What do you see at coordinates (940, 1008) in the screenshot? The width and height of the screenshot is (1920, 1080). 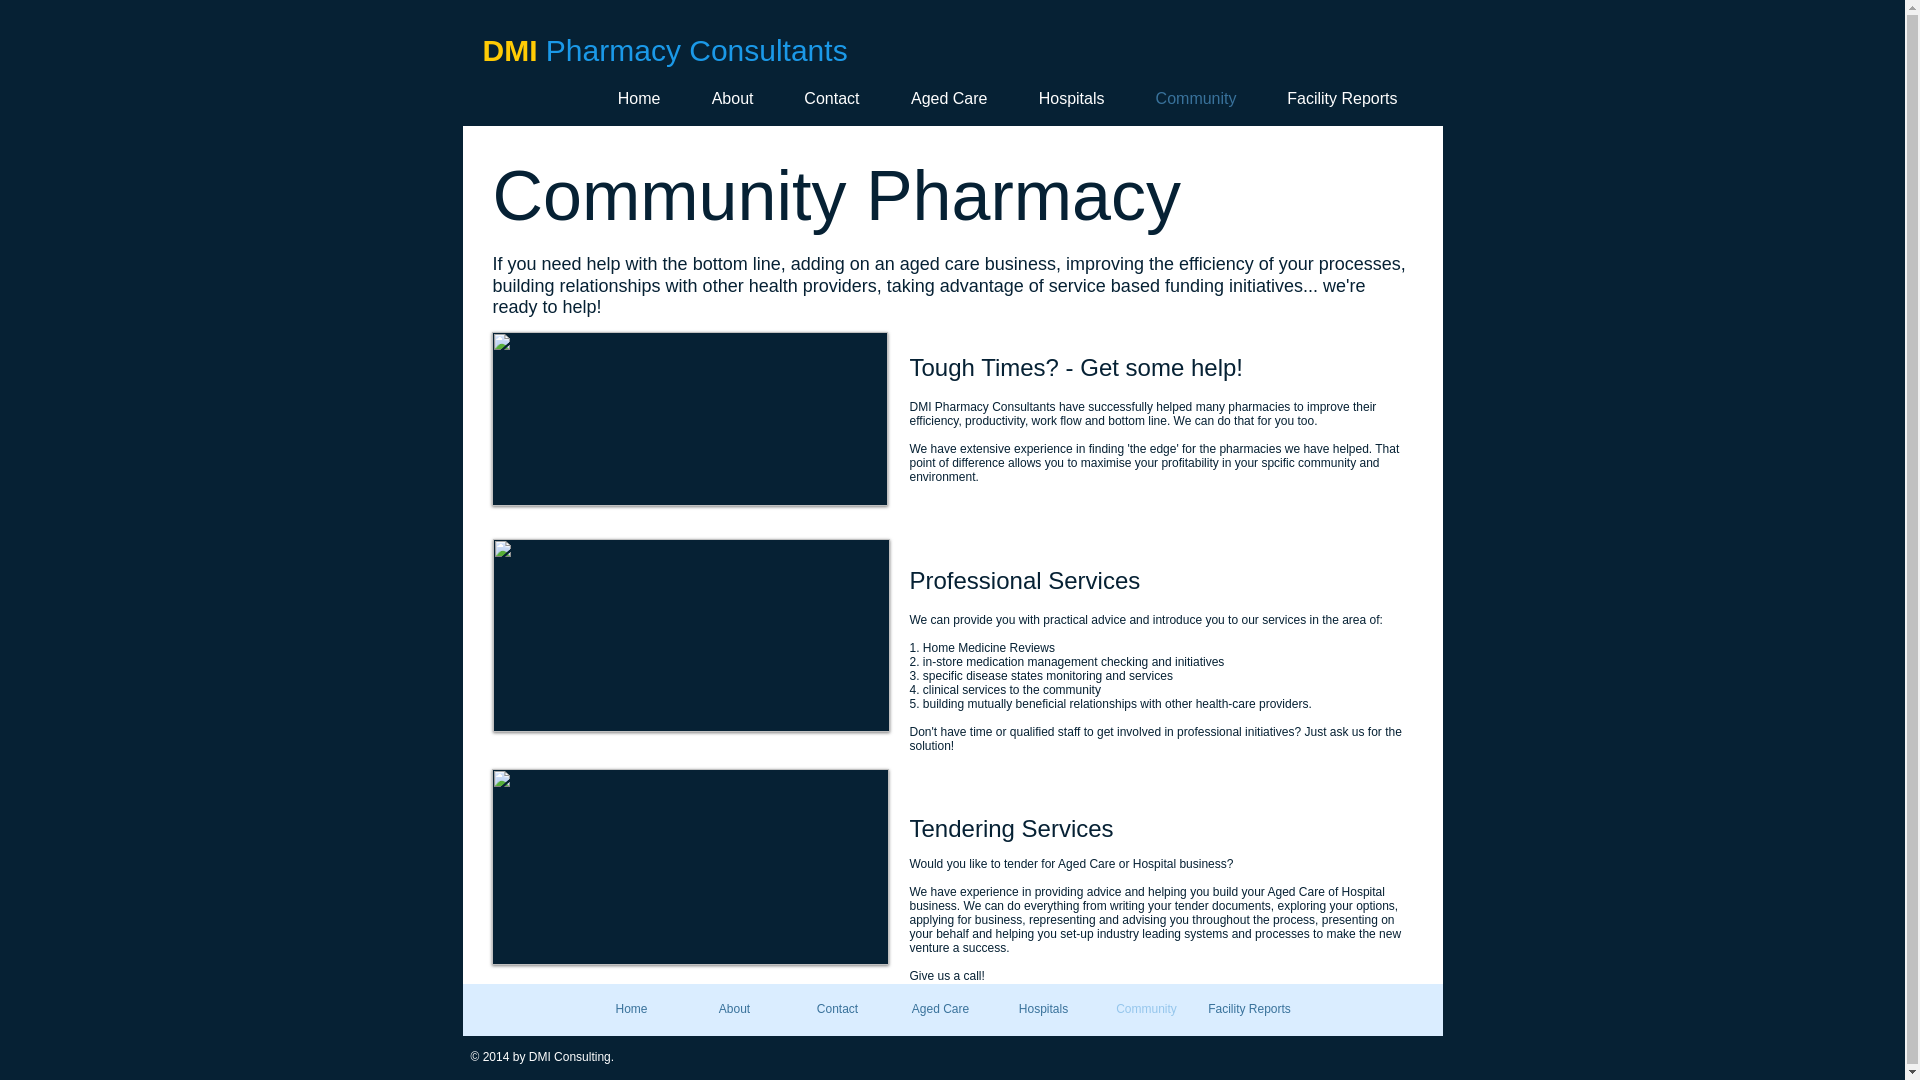 I see `Aged Care` at bounding box center [940, 1008].